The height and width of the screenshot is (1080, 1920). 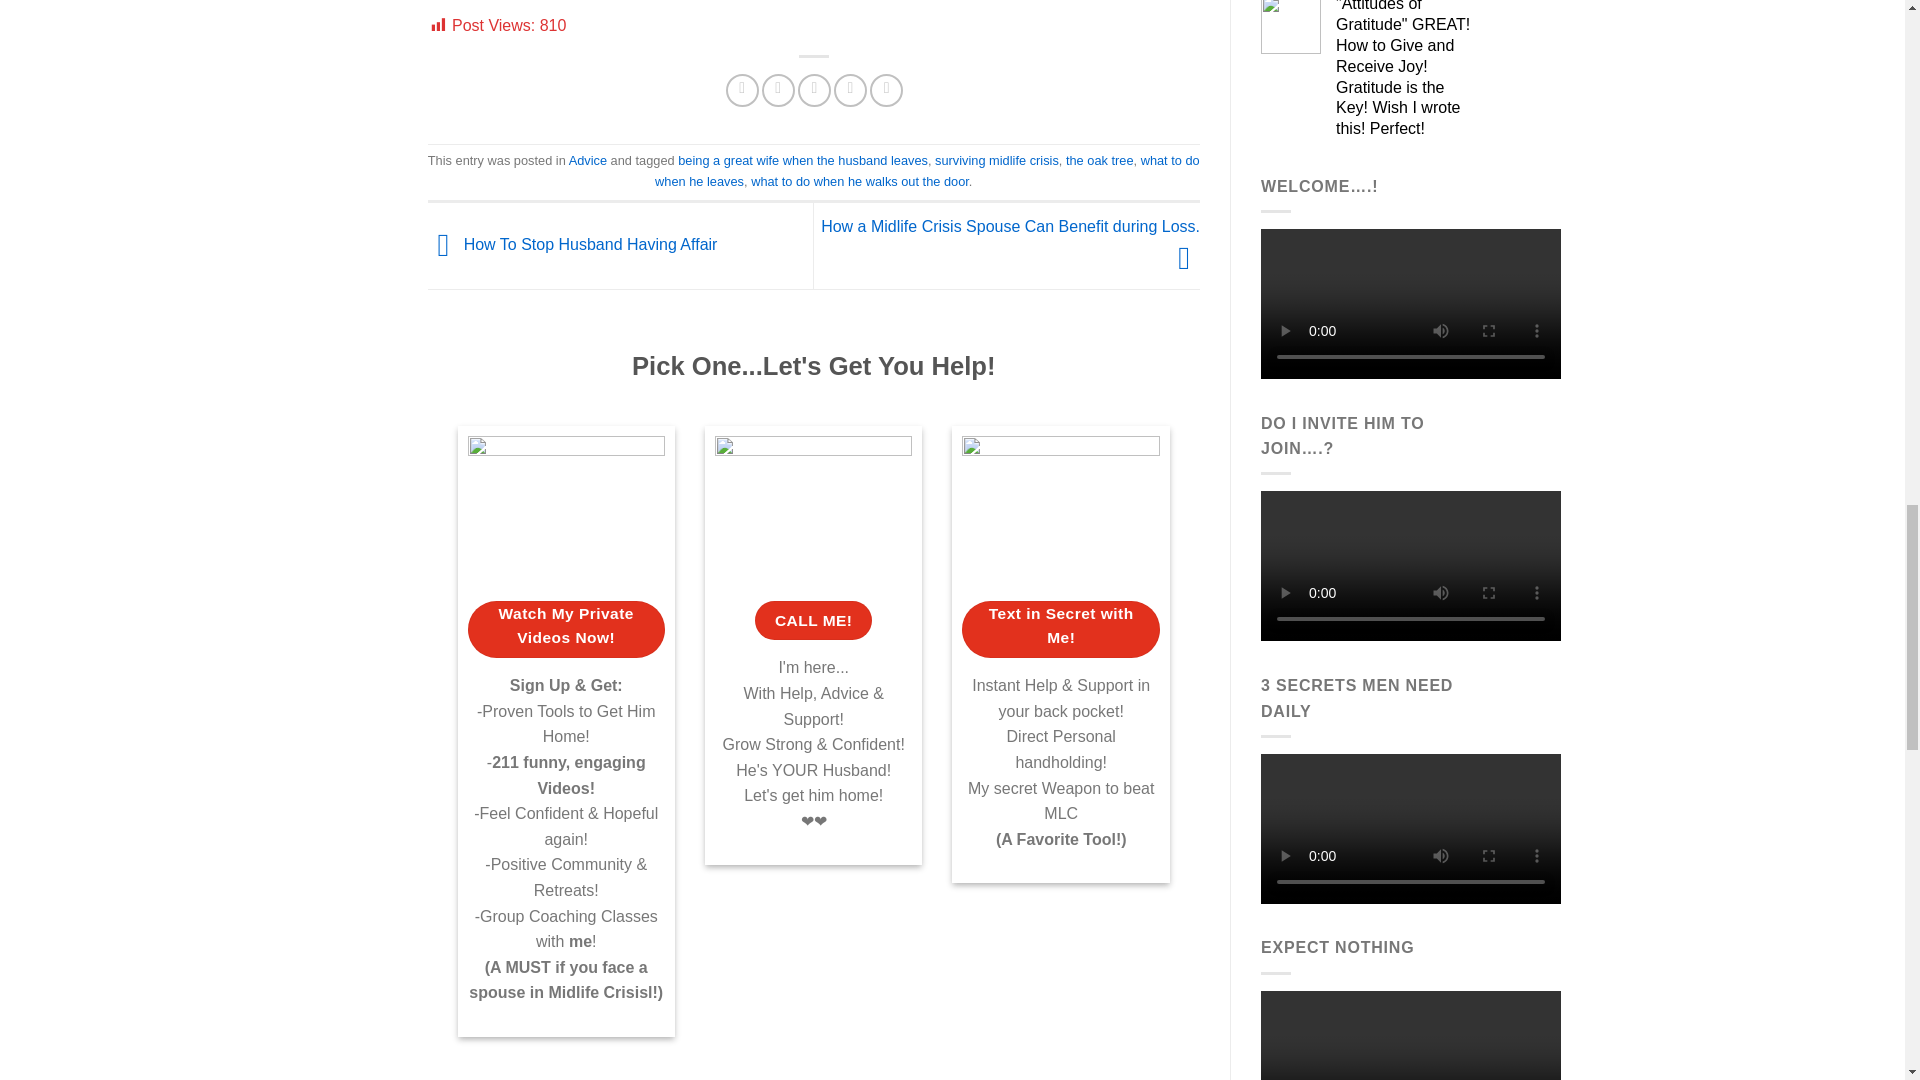 I want to click on Share on Facebook, so click(x=742, y=90).